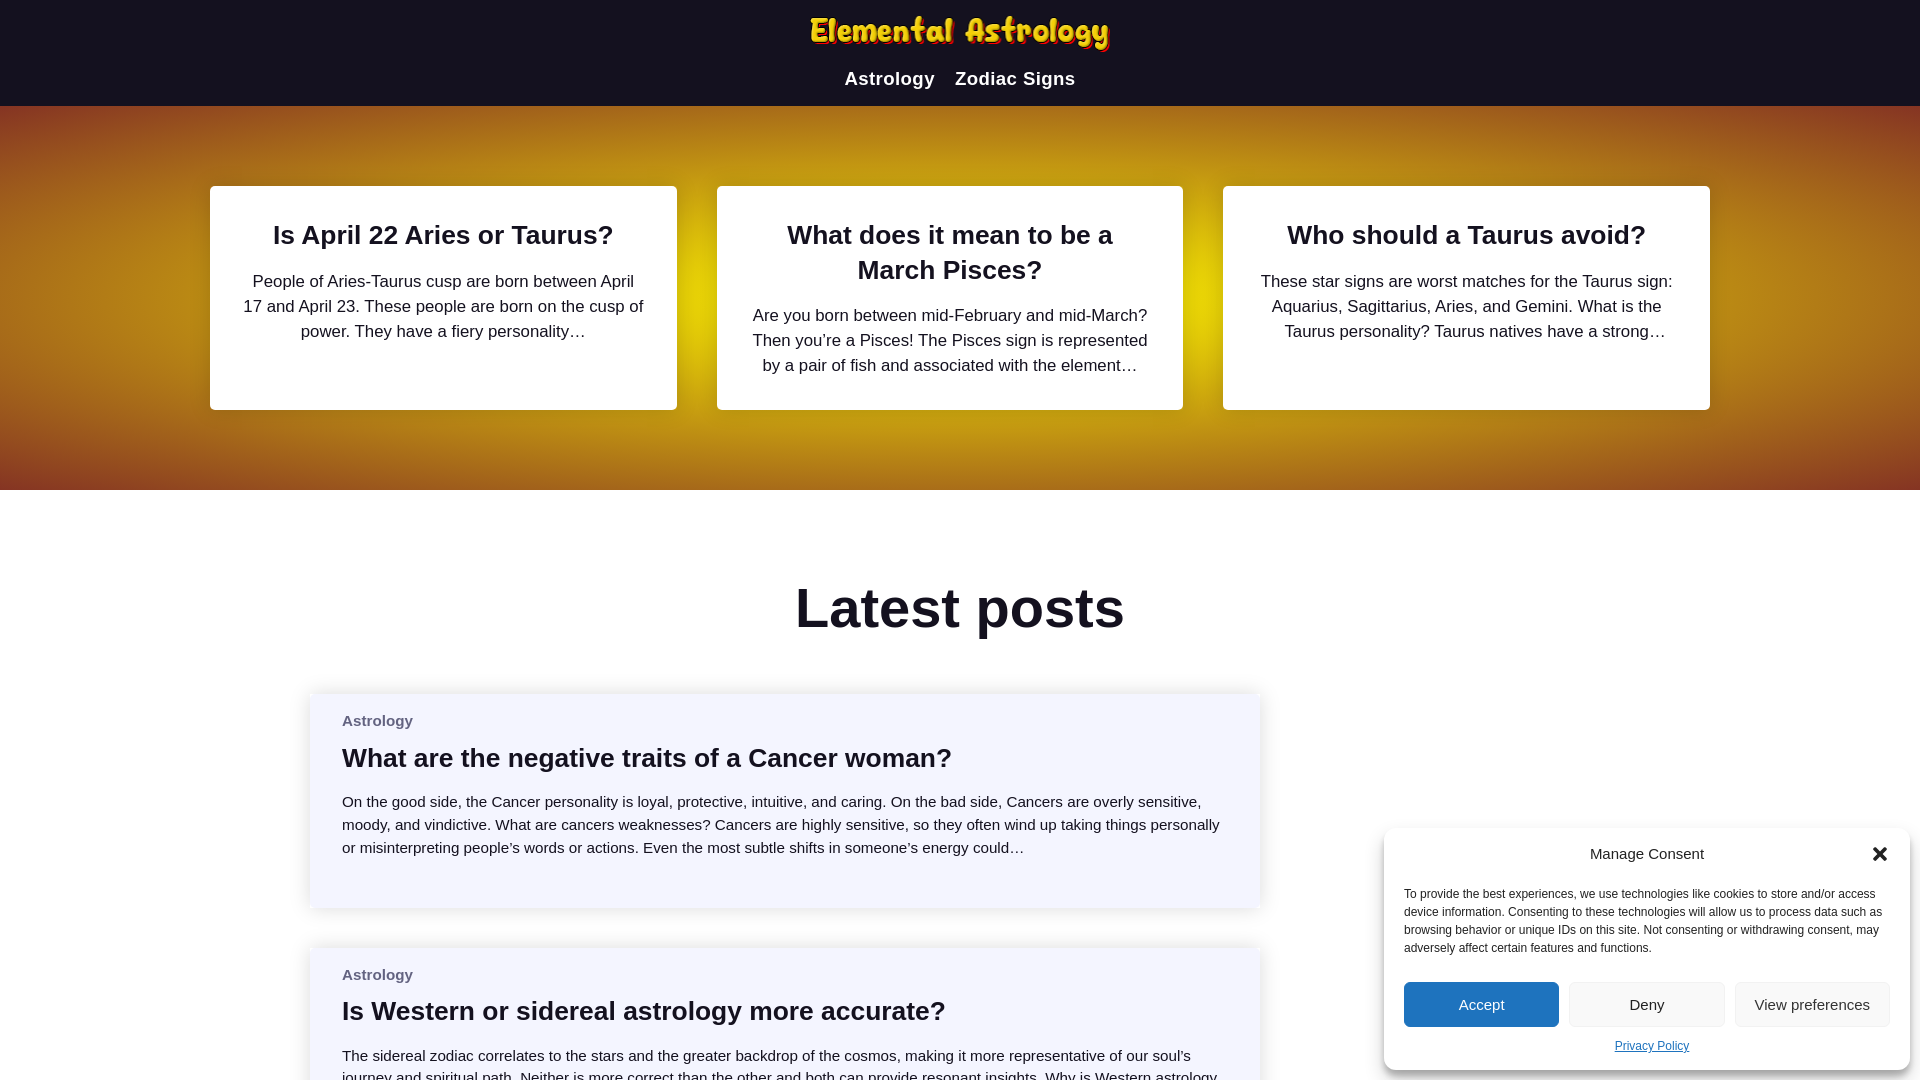  I want to click on What are the negative traits of a Cancer woman?, so click(646, 758).